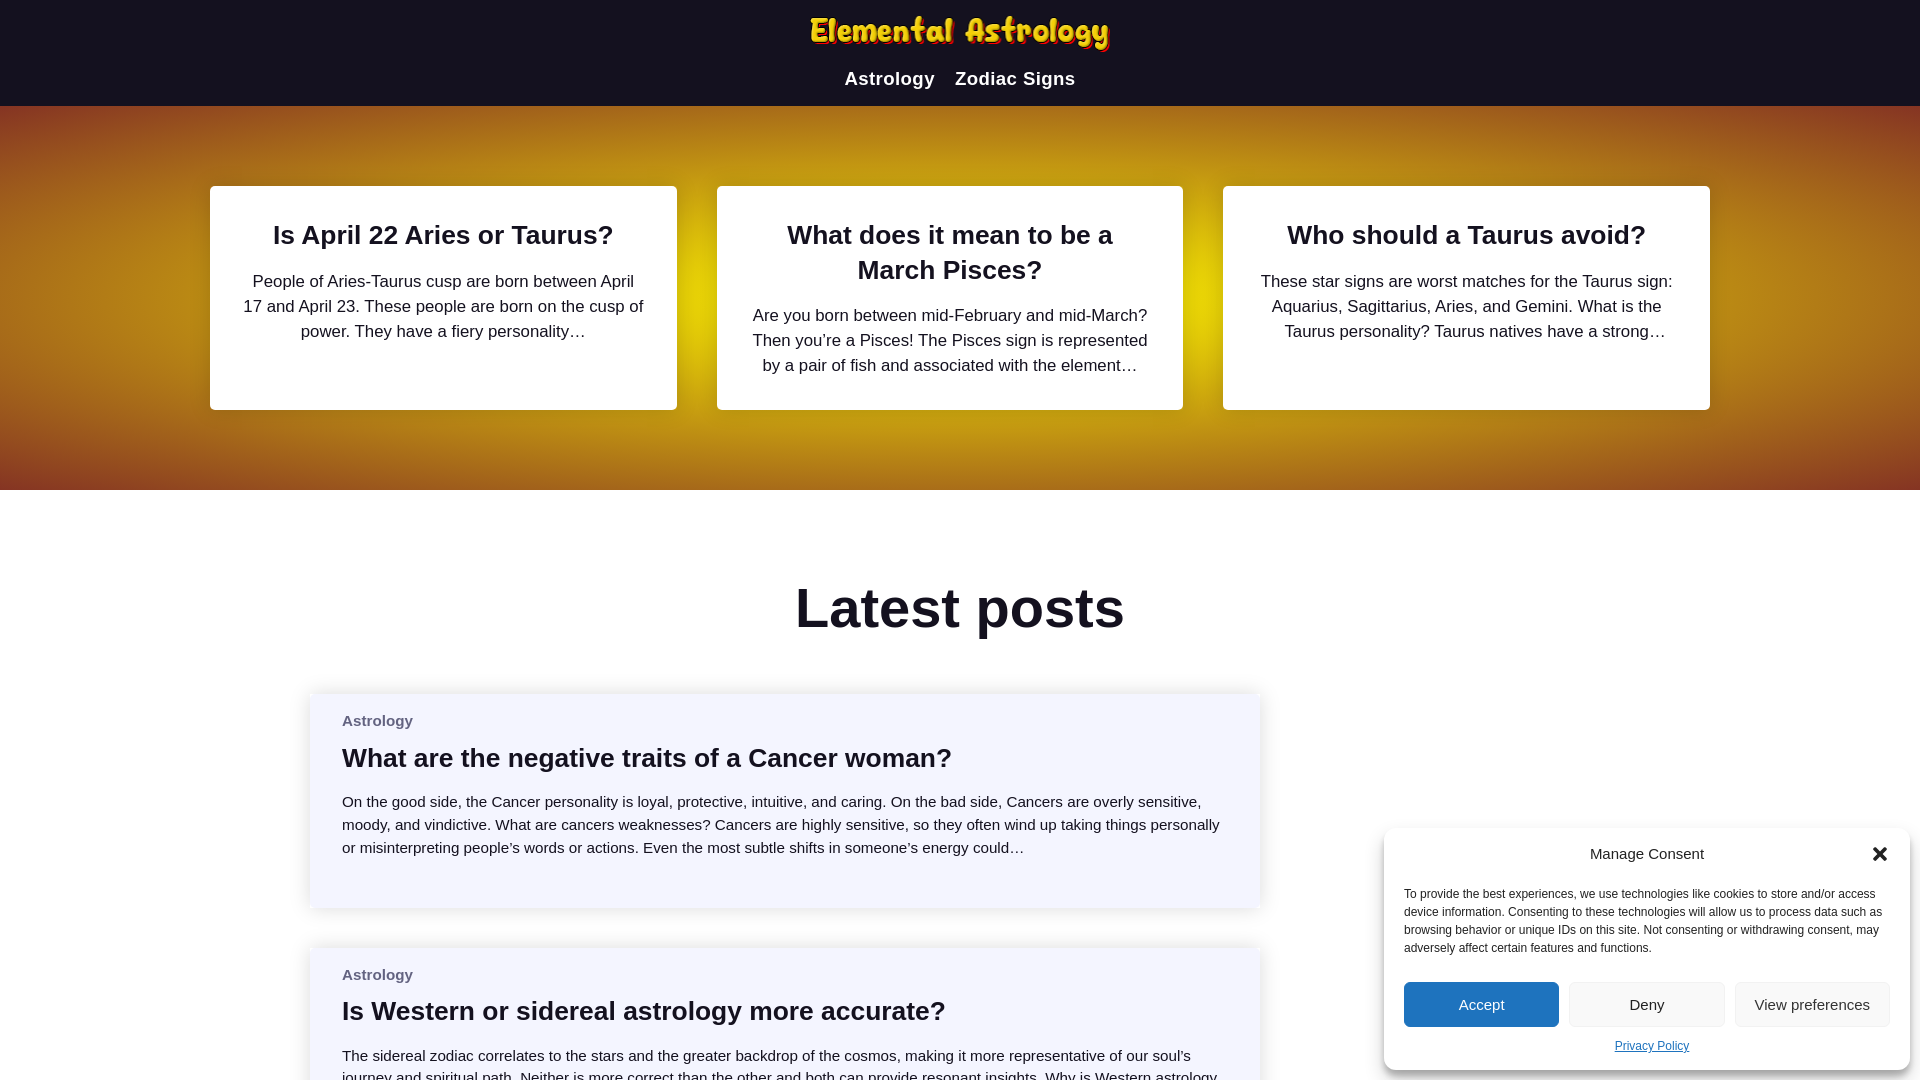  I want to click on What are the negative traits of a Cancer woman?, so click(646, 758).